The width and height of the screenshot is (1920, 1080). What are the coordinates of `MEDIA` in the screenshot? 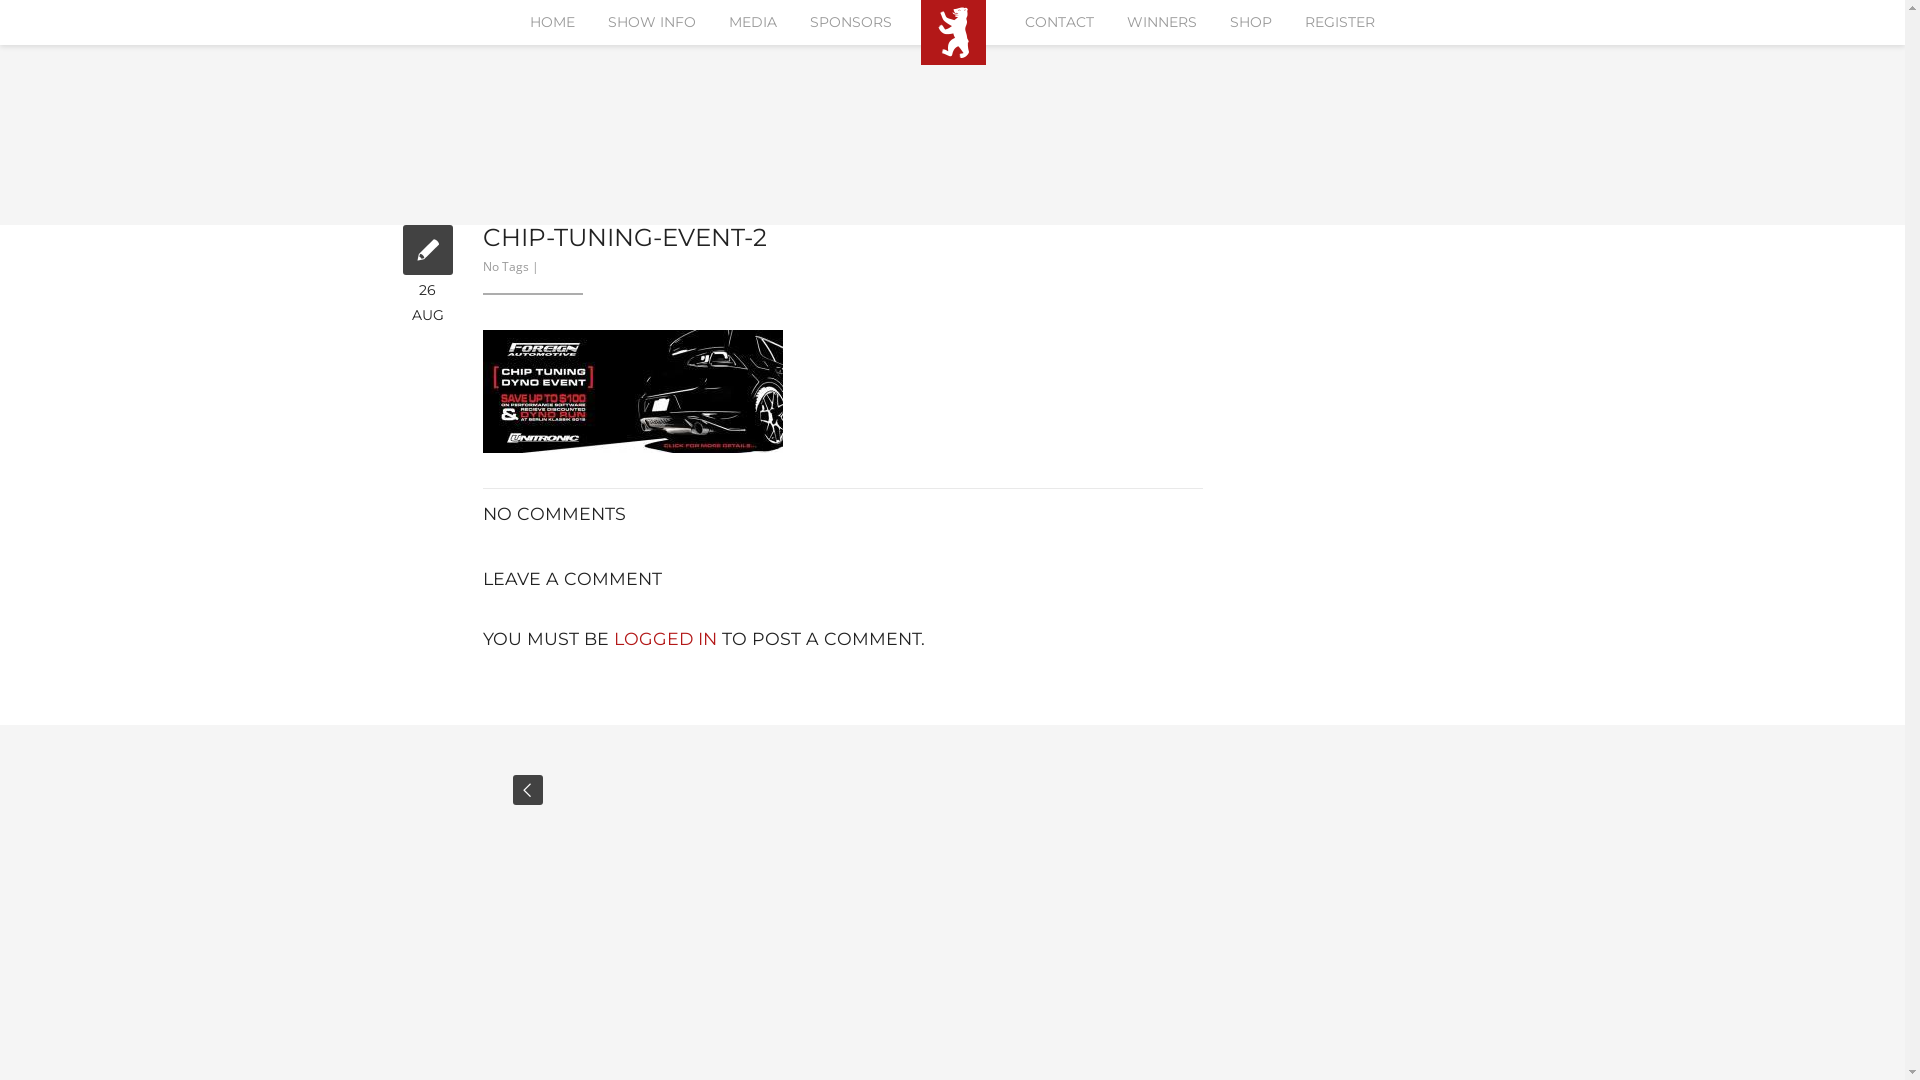 It's located at (753, 22).